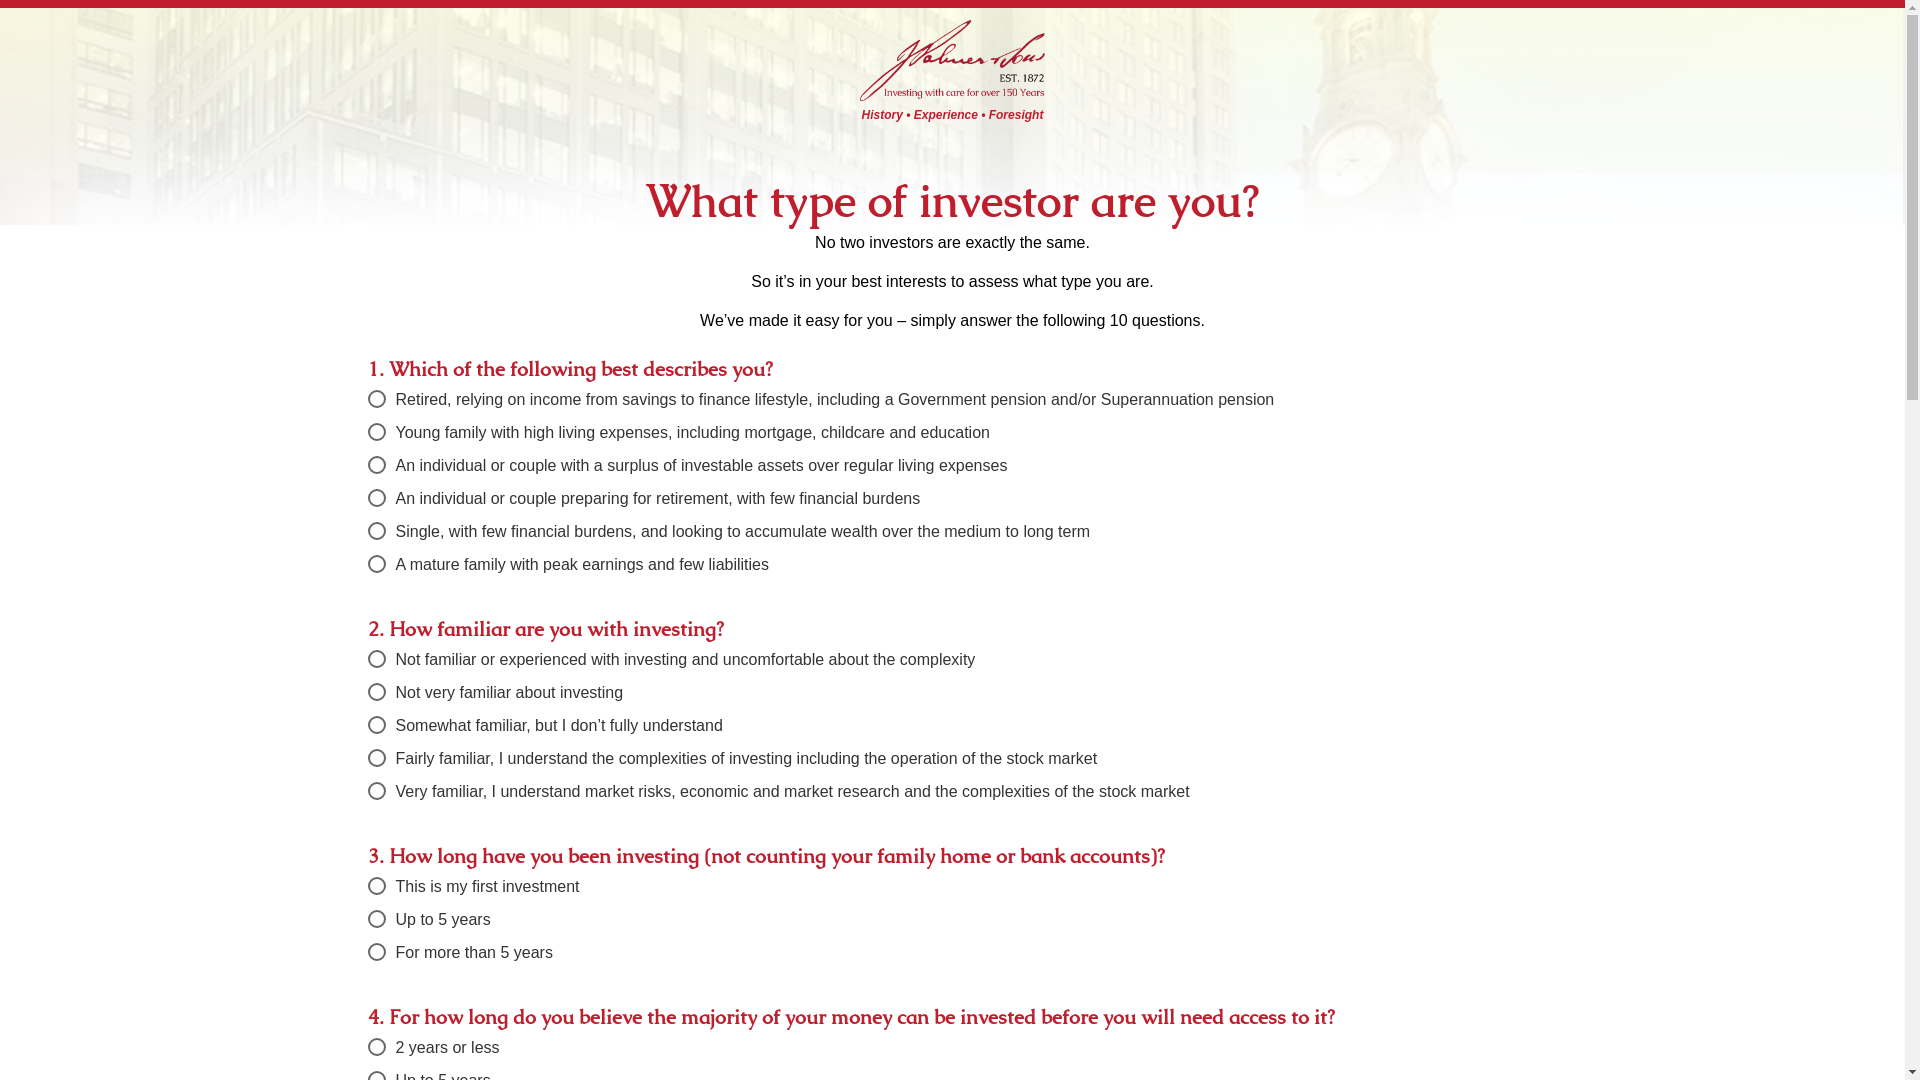 This screenshot has height=1080, width=1920. Describe the element at coordinates (952, 58) in the screenshot. I see `Joseph Palmer and Sons` at that location.